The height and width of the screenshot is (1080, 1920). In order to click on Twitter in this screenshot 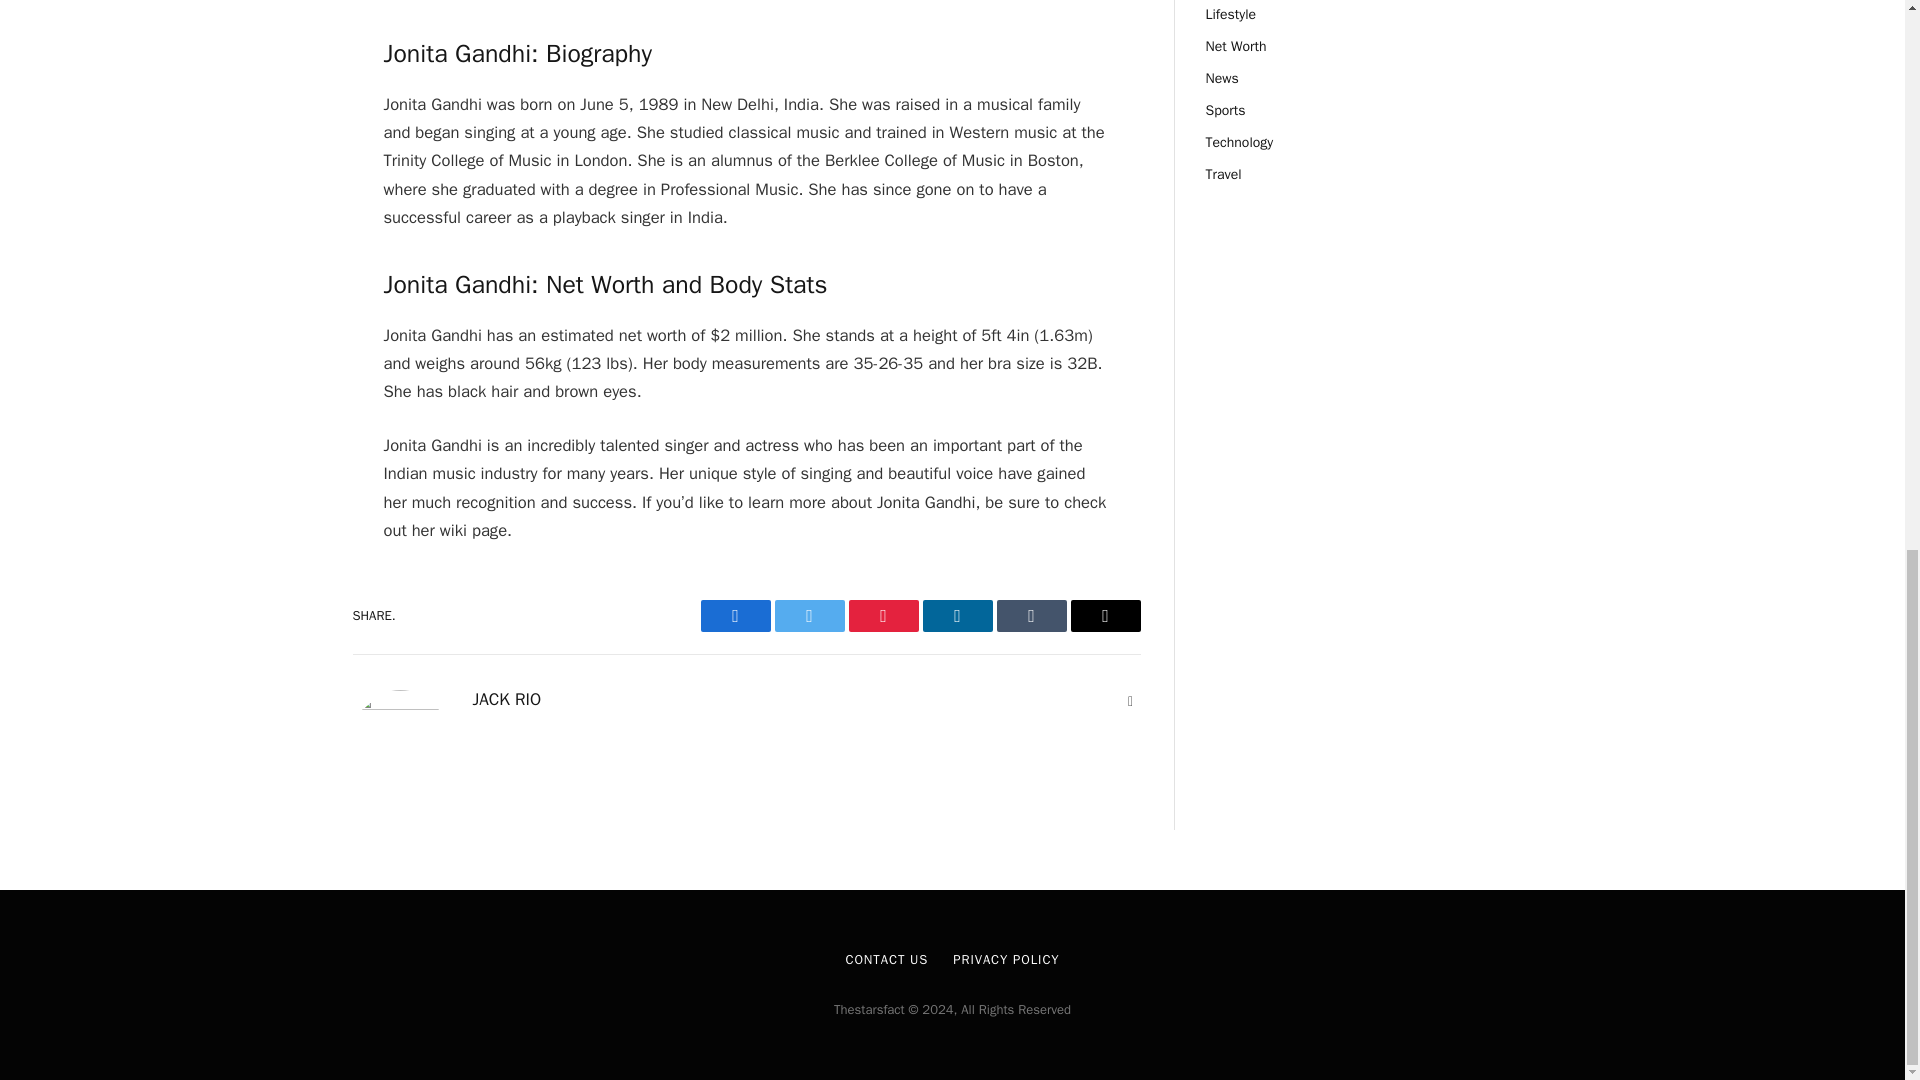, I will do `click(808, 616)`.